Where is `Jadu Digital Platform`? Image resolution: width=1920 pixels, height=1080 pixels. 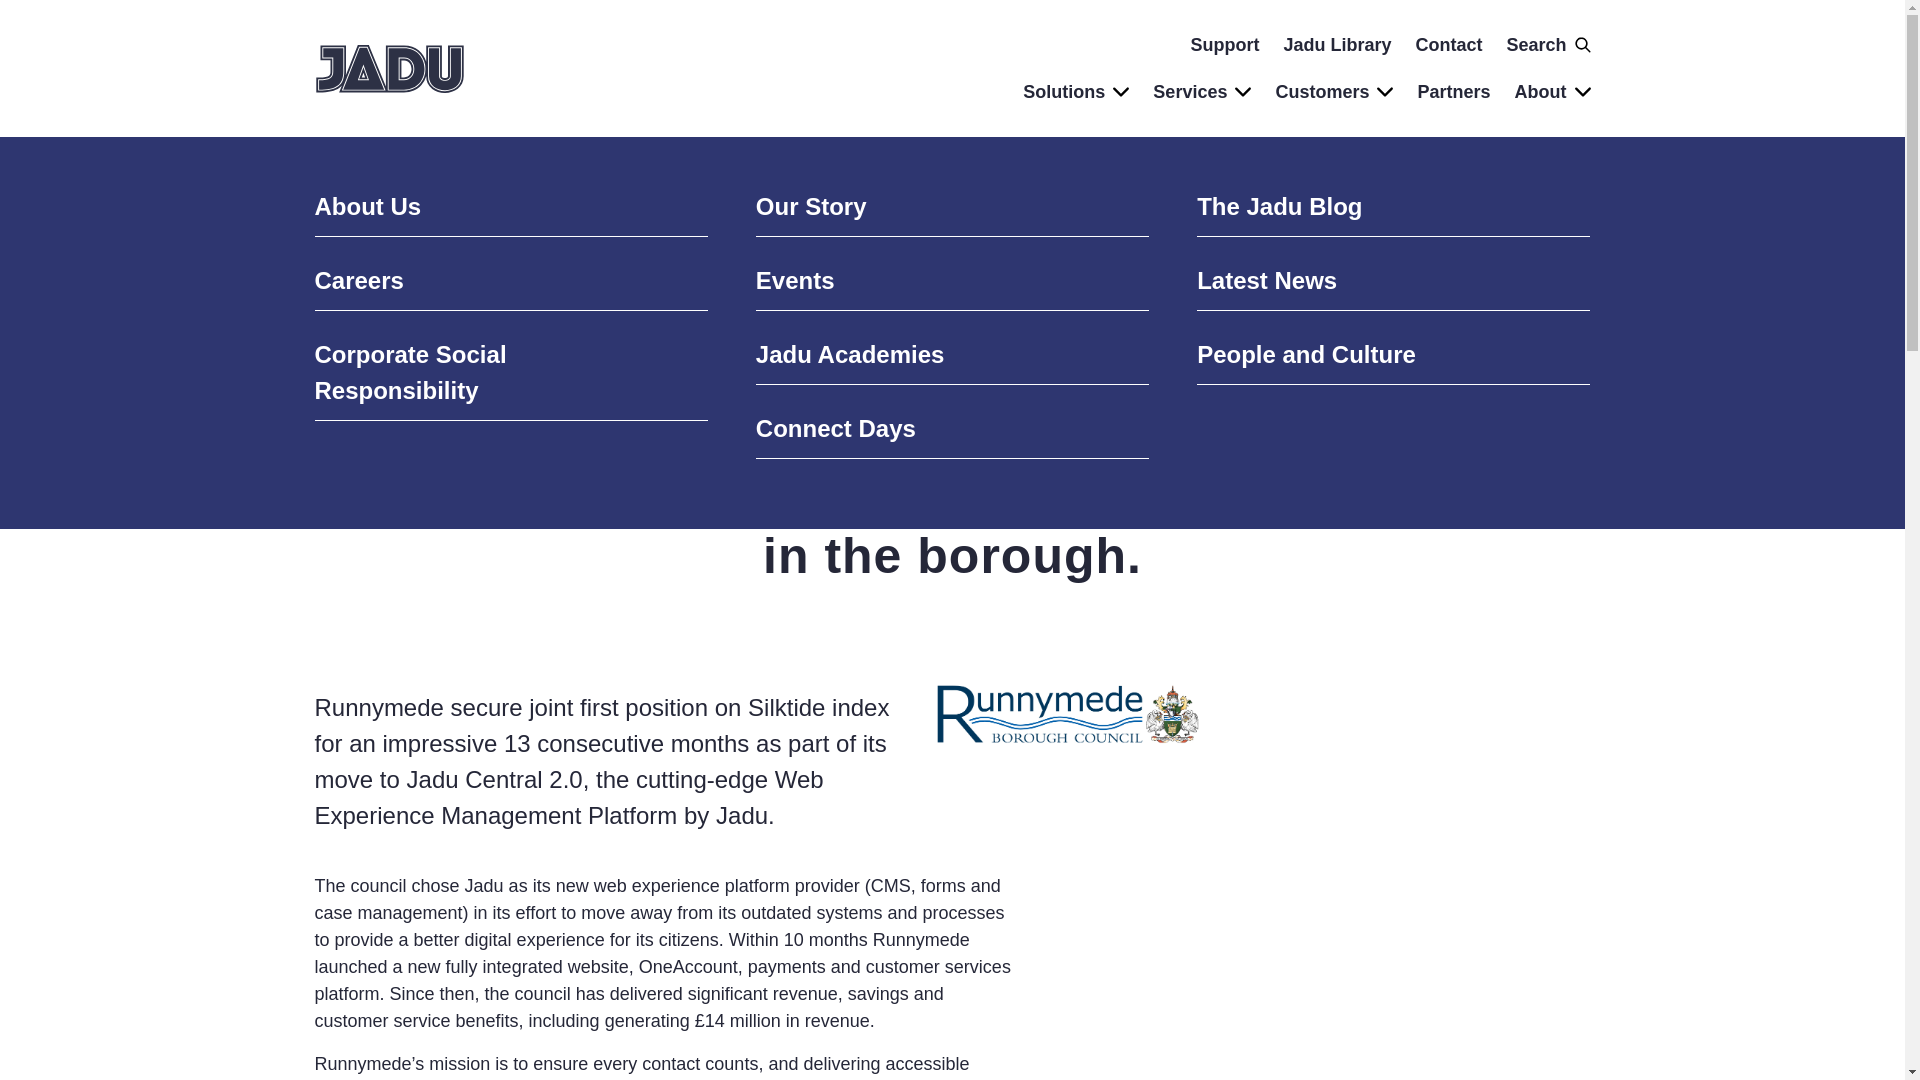
Jadu Digital Platform is located at coordinates (510, 212).